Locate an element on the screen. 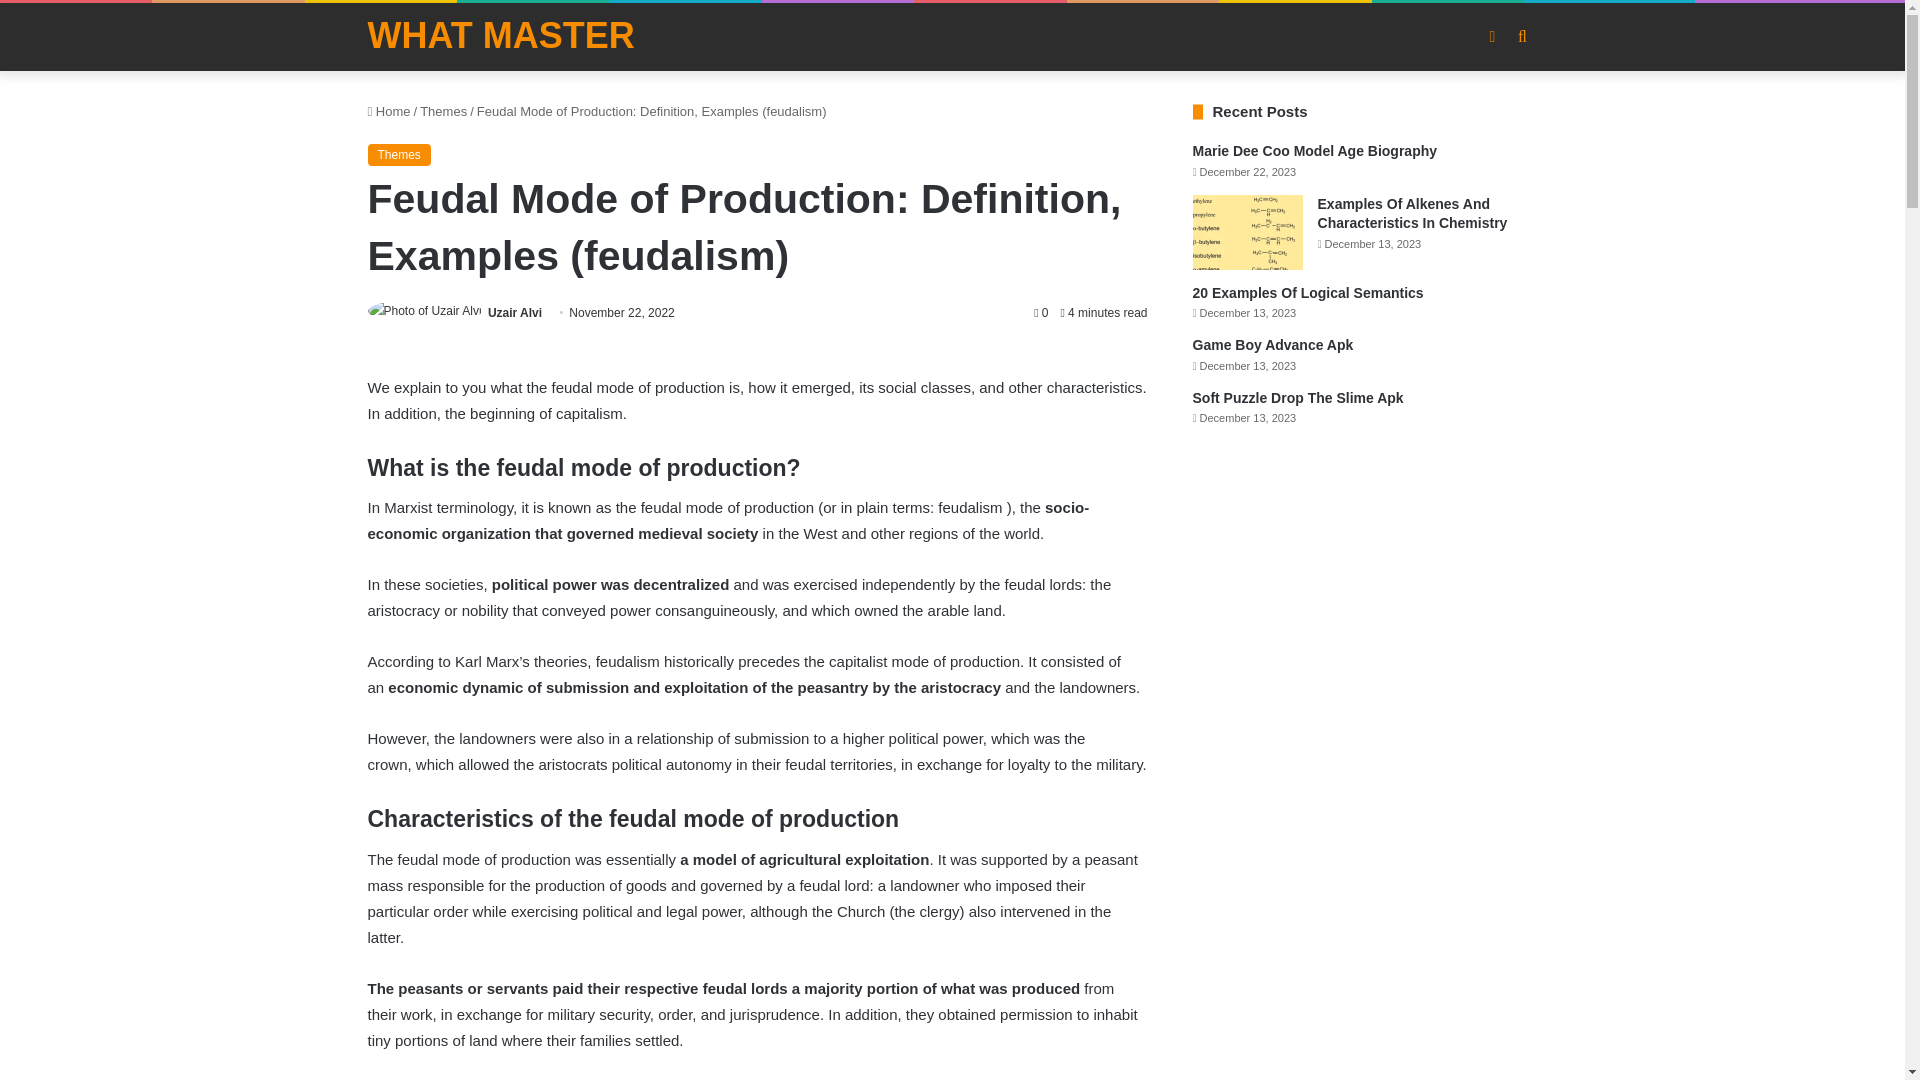  Themes is located at coordinates (443, 110).